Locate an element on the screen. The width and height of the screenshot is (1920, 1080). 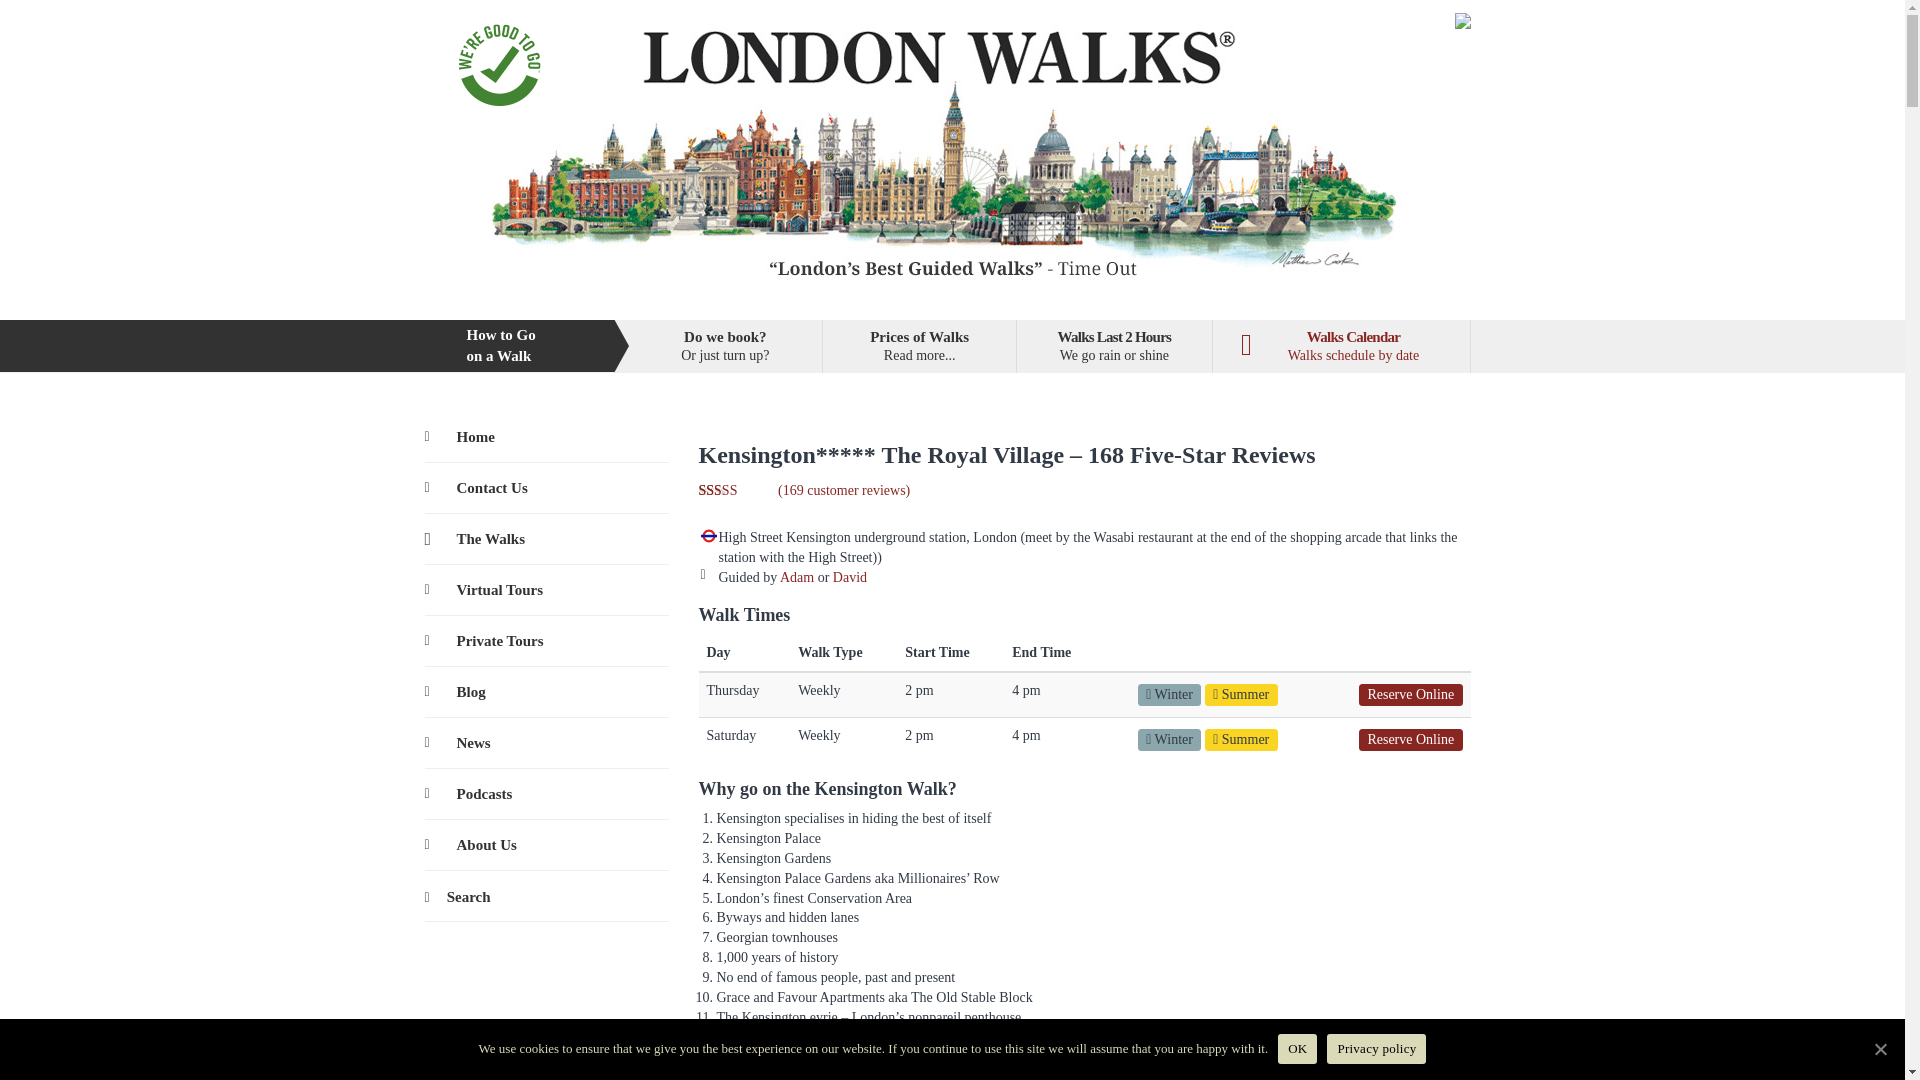
News is located at coordinates (725, 346).